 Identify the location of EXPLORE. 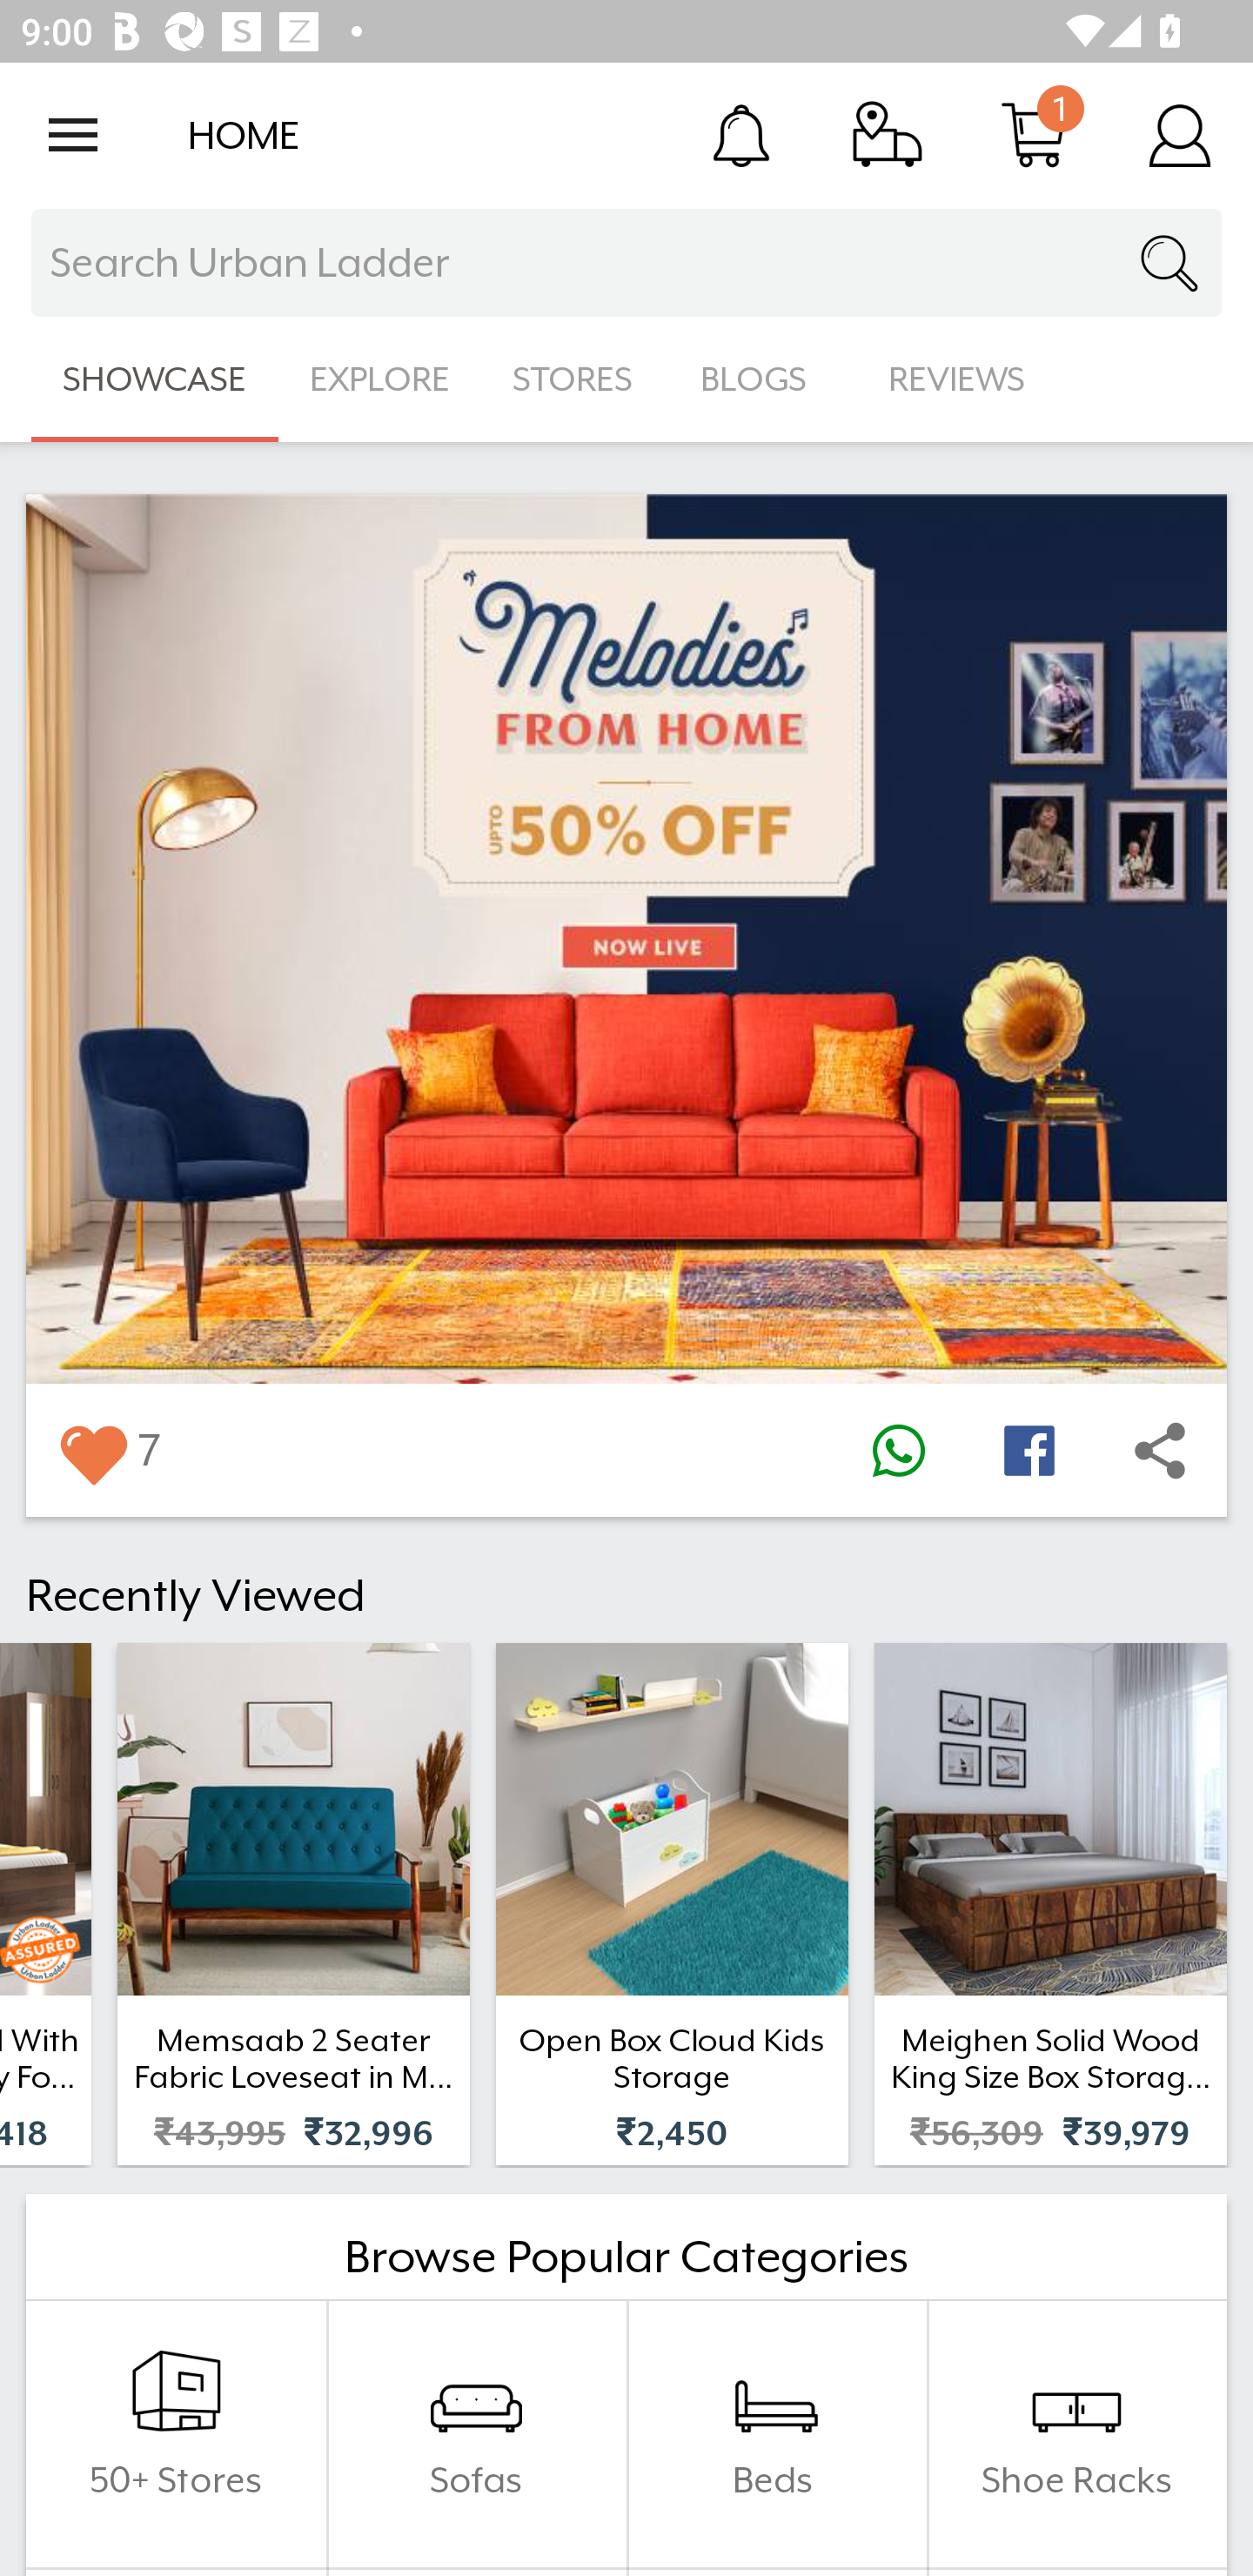
(379, 379).